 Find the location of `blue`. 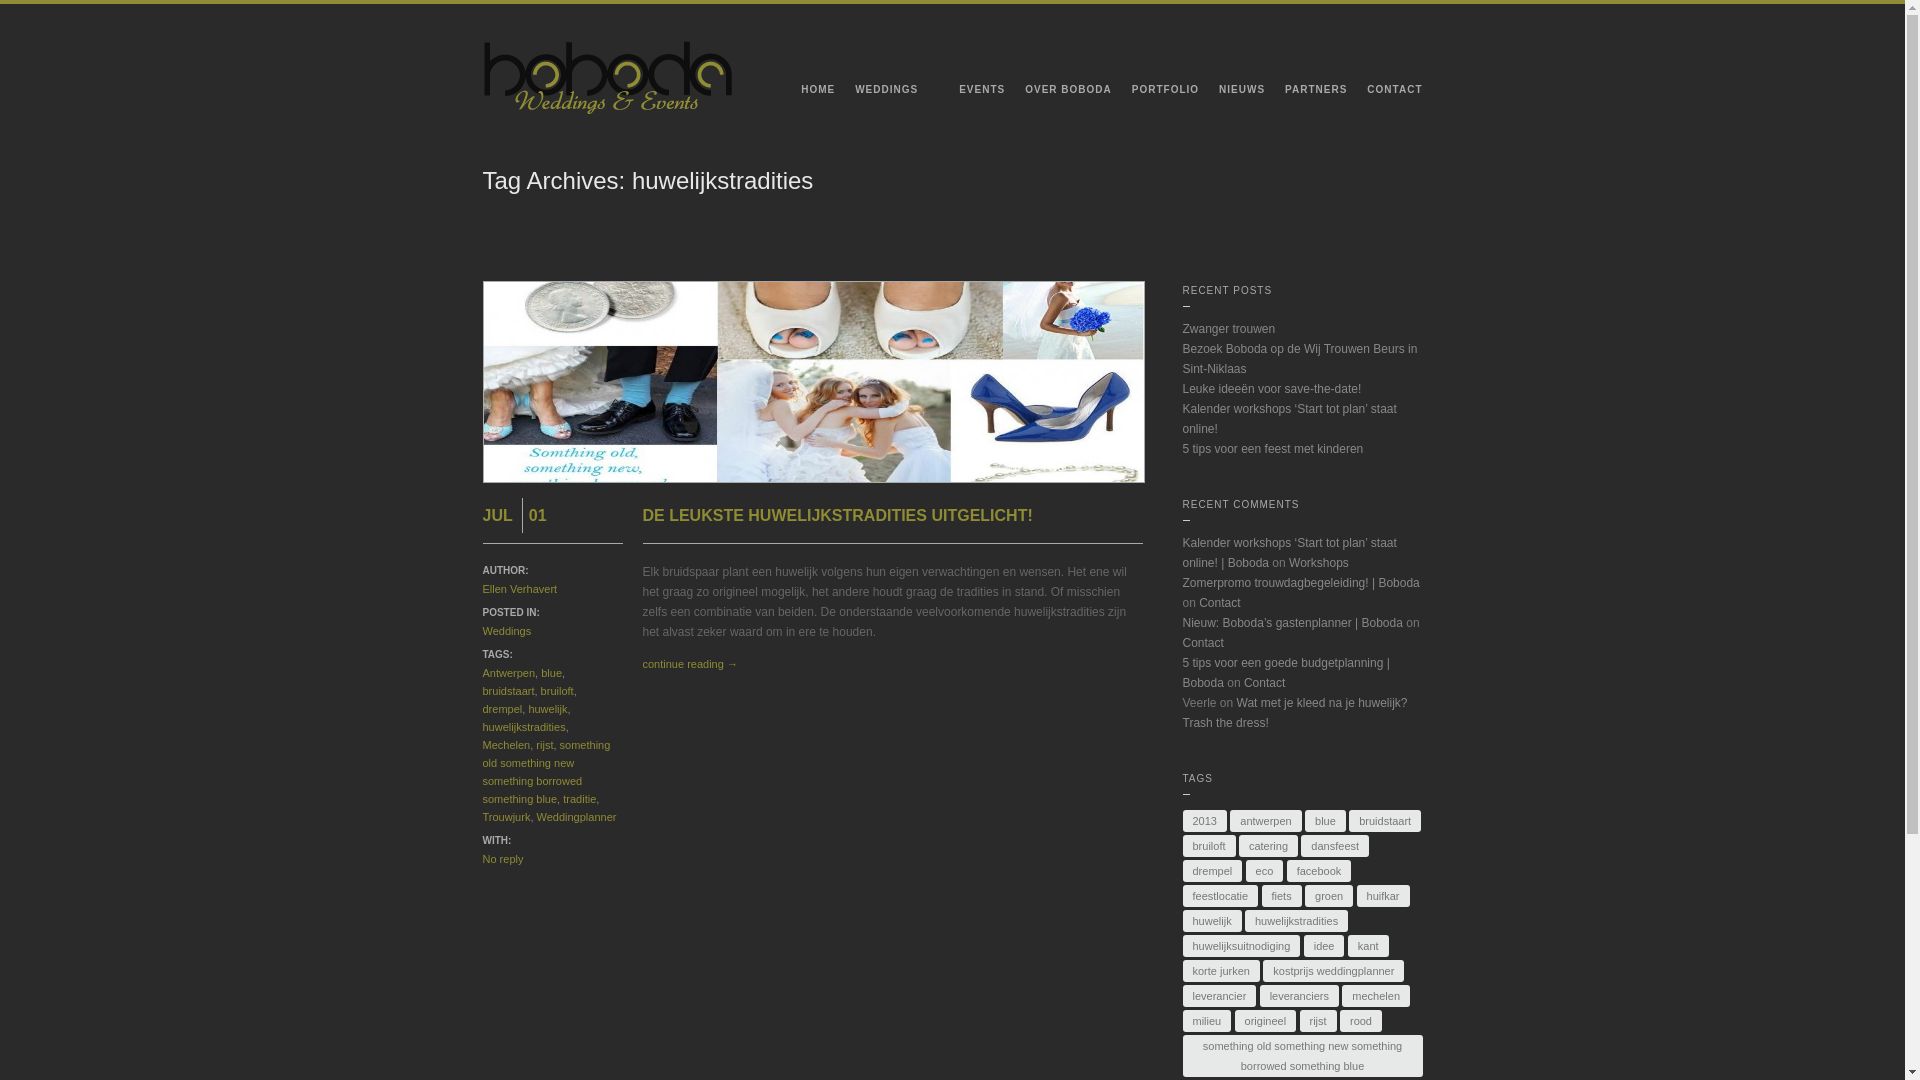

blue is located at coordinates (1326, 821).